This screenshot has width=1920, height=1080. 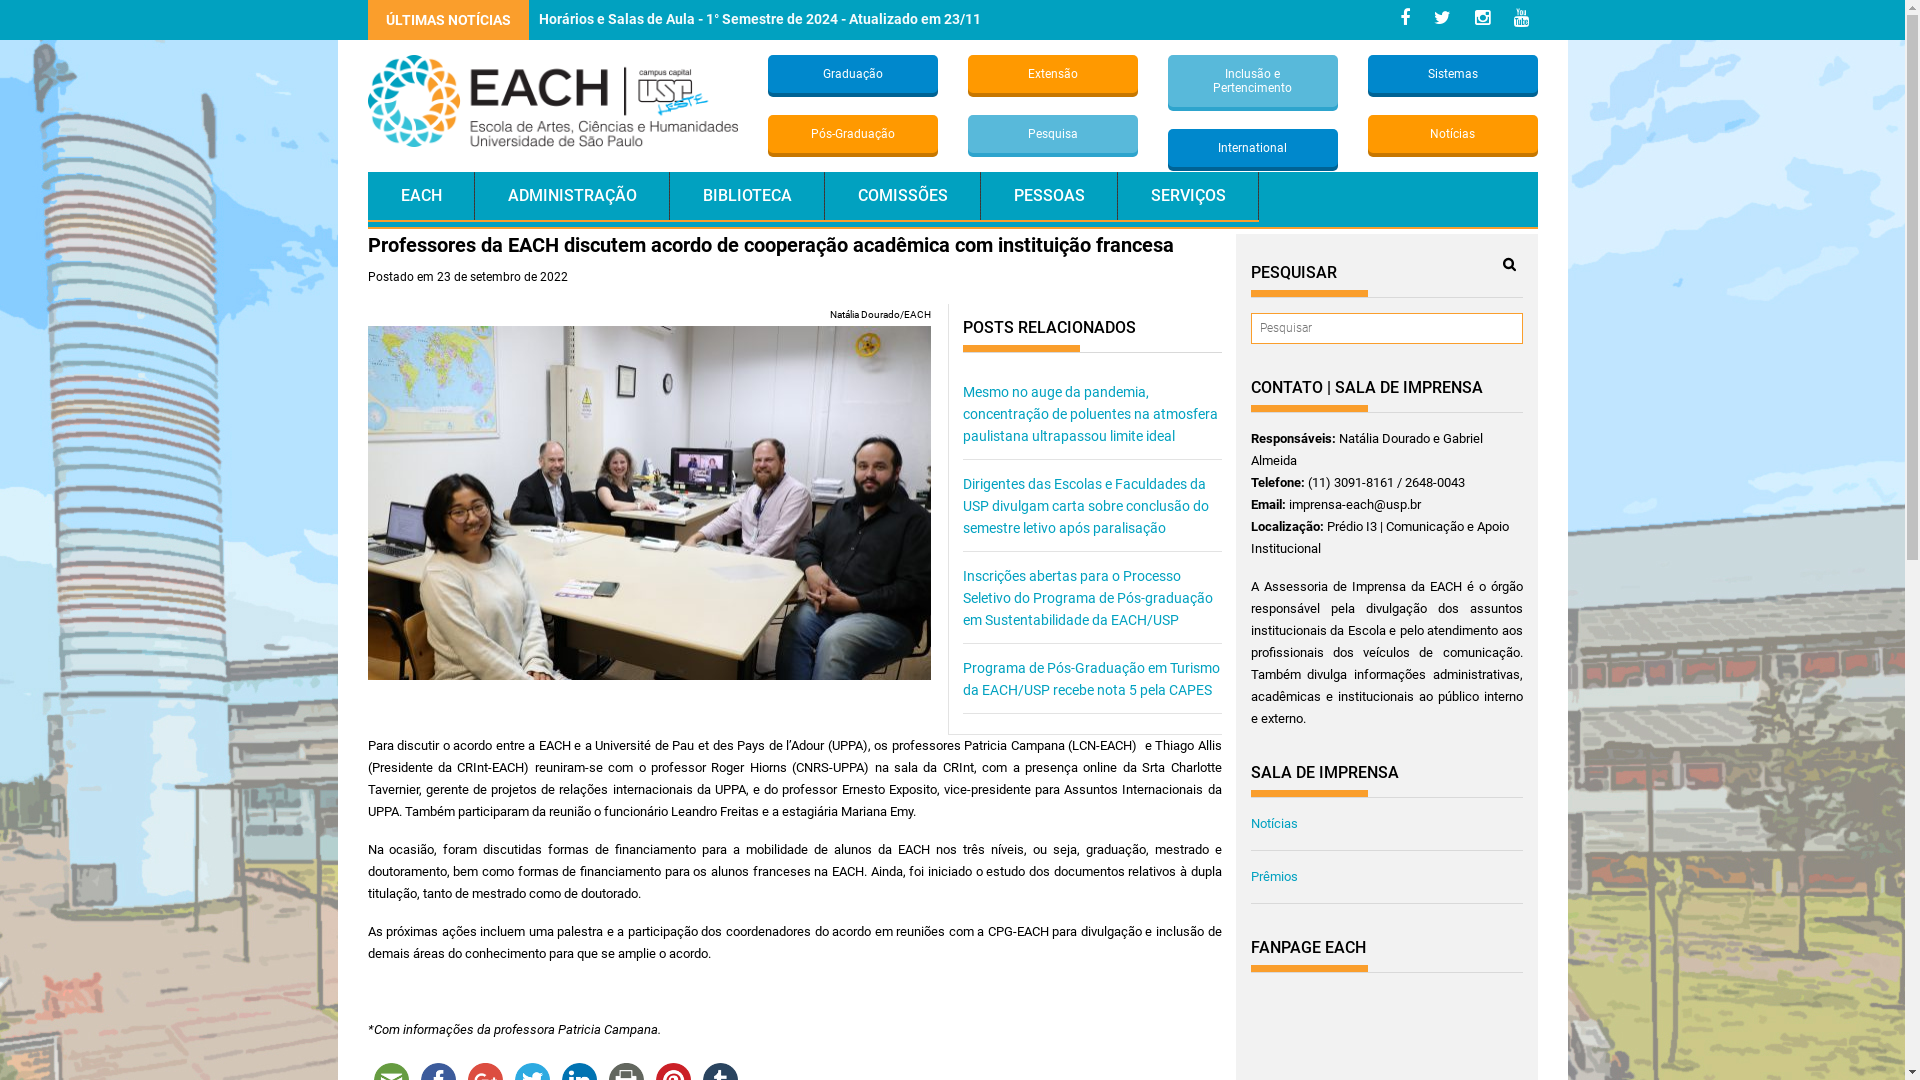 What do you see at coordinates (748, 196) in the screenshot?
I see `BIBLIOTECA` at bounding box center [748, 196].